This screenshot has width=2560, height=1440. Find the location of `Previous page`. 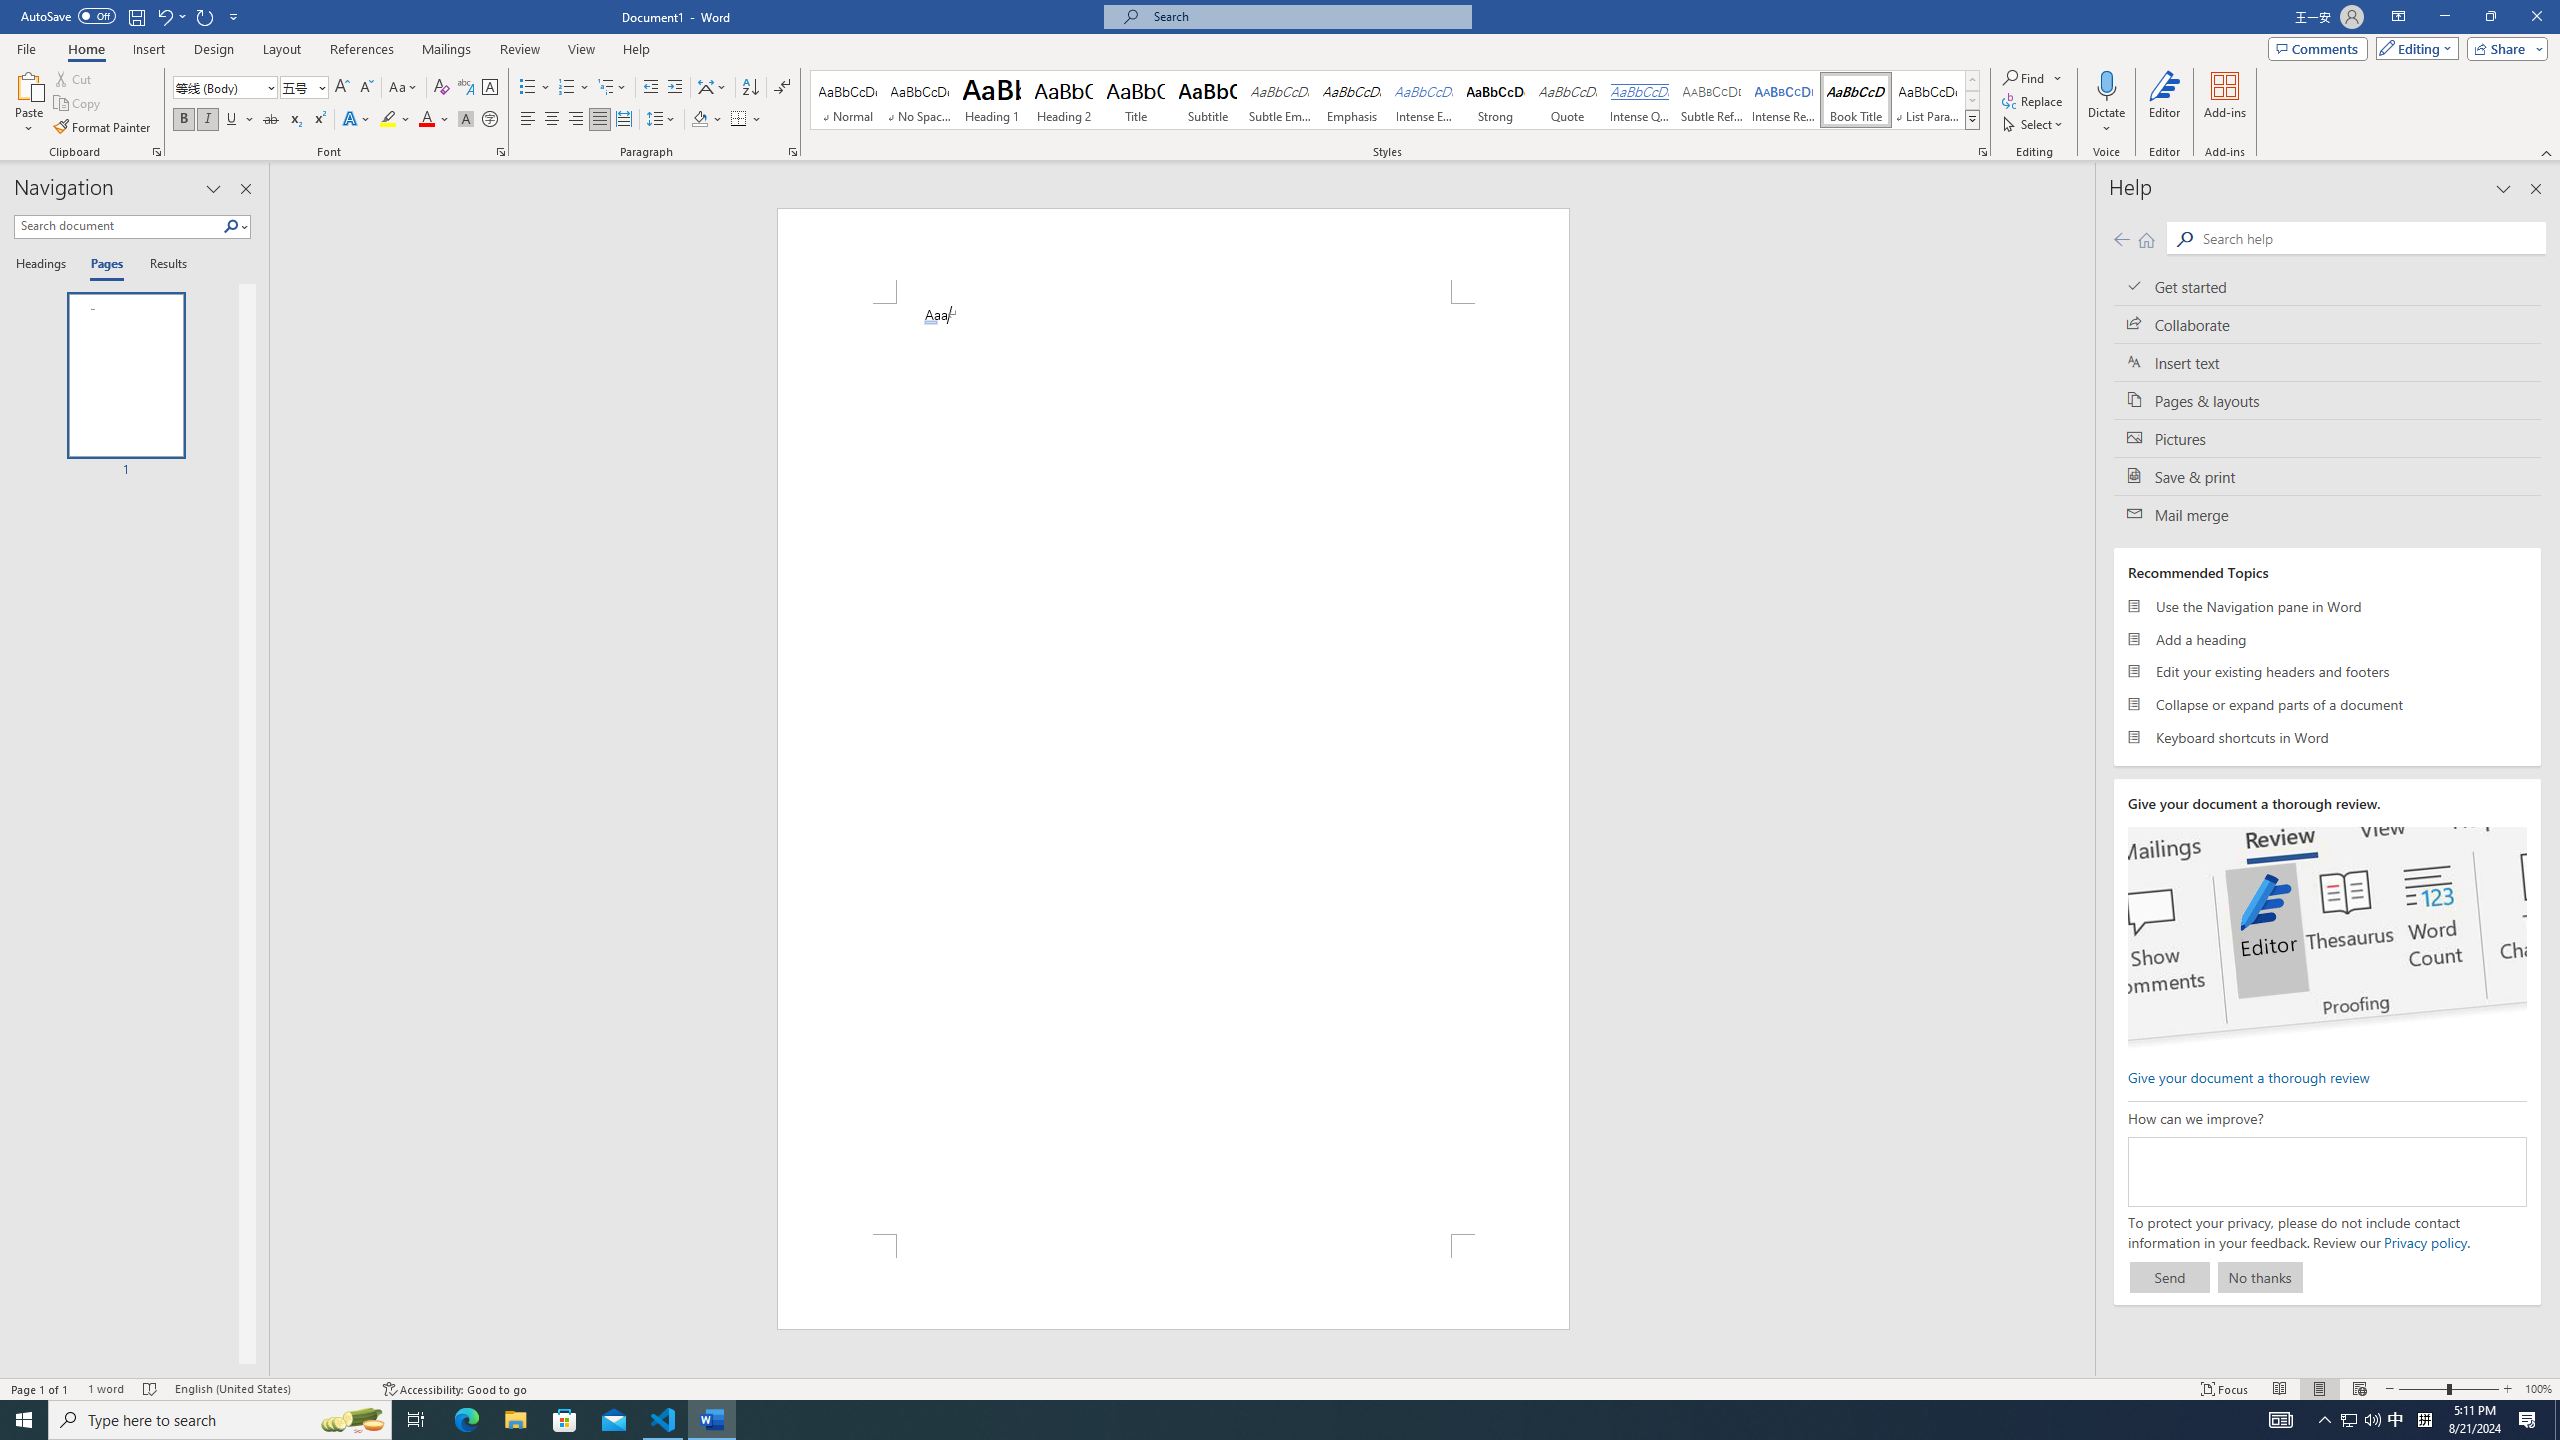

Previous page is located at coordinates (2122, 239).